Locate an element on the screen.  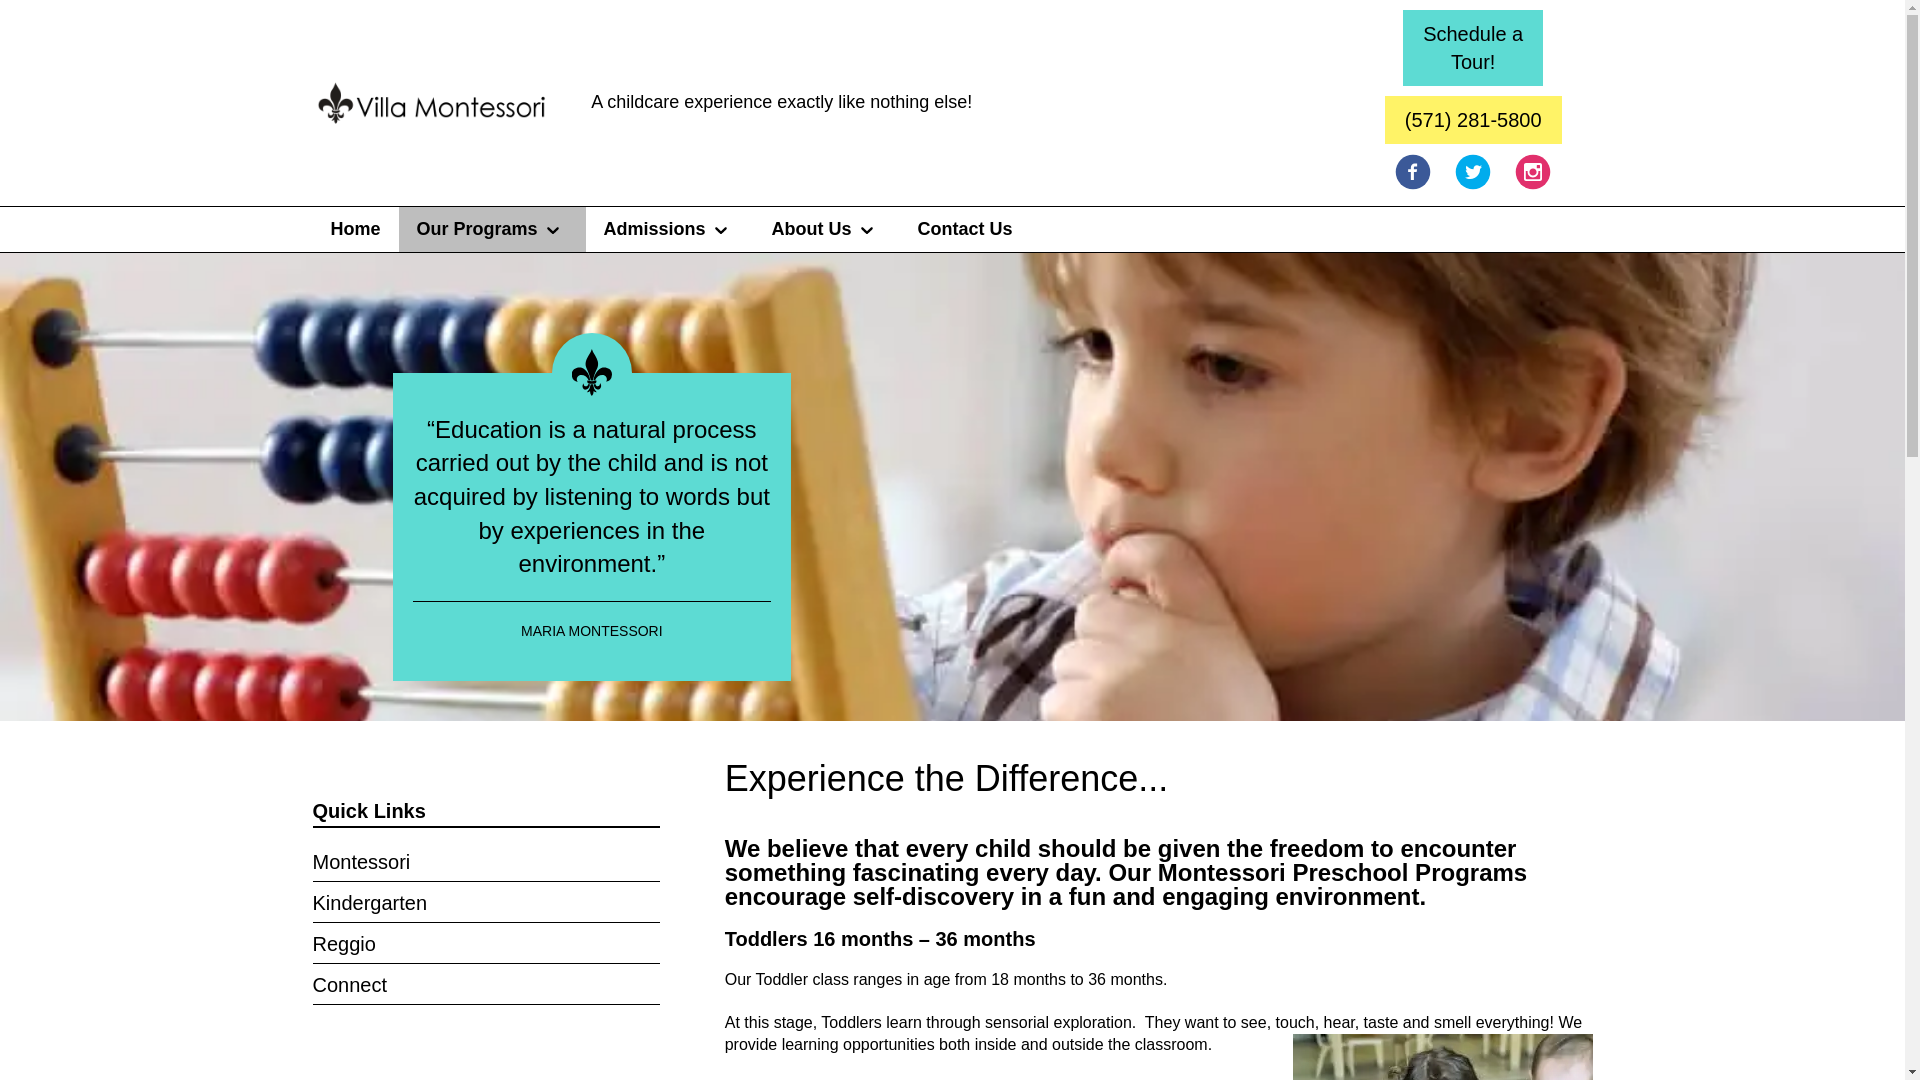
Reggio is located at coordinates (484, 946).